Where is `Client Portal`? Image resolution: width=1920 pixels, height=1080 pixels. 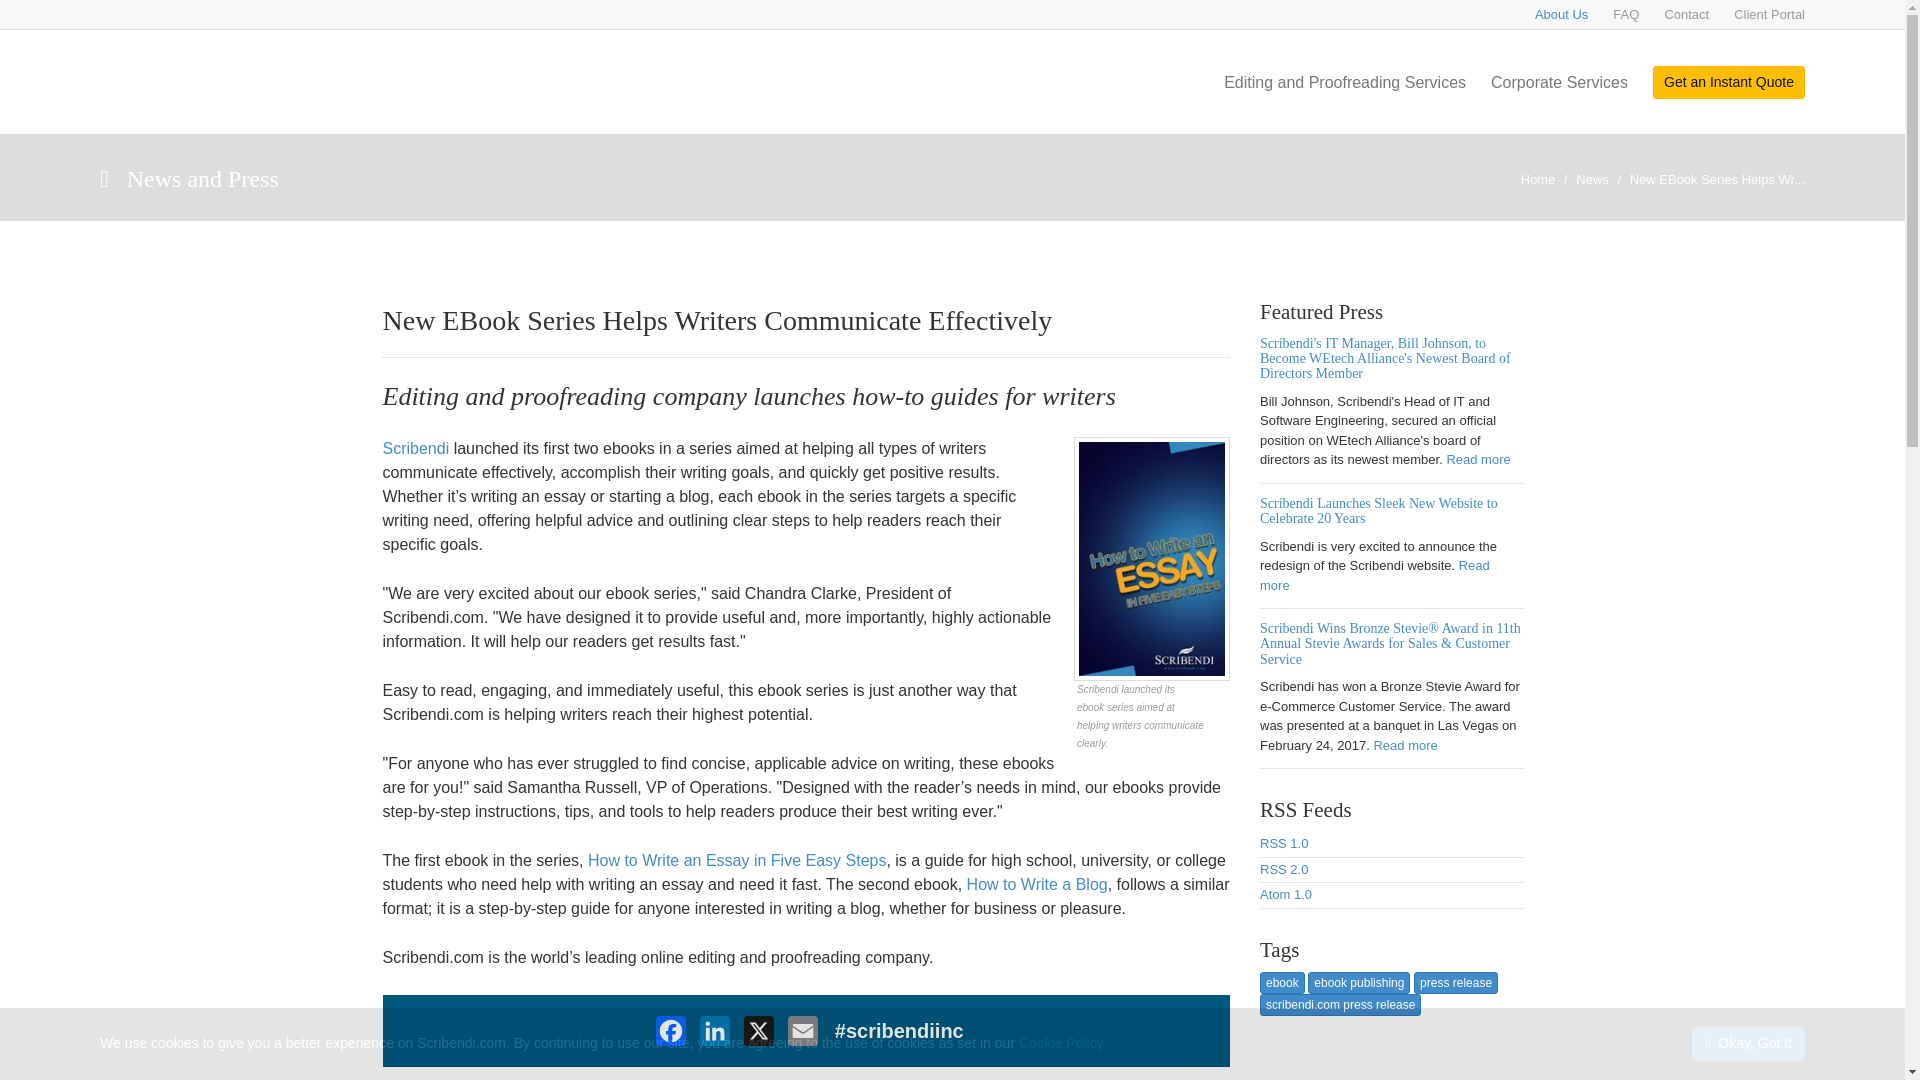 Client Portal is located at coordinates (1768, 14).